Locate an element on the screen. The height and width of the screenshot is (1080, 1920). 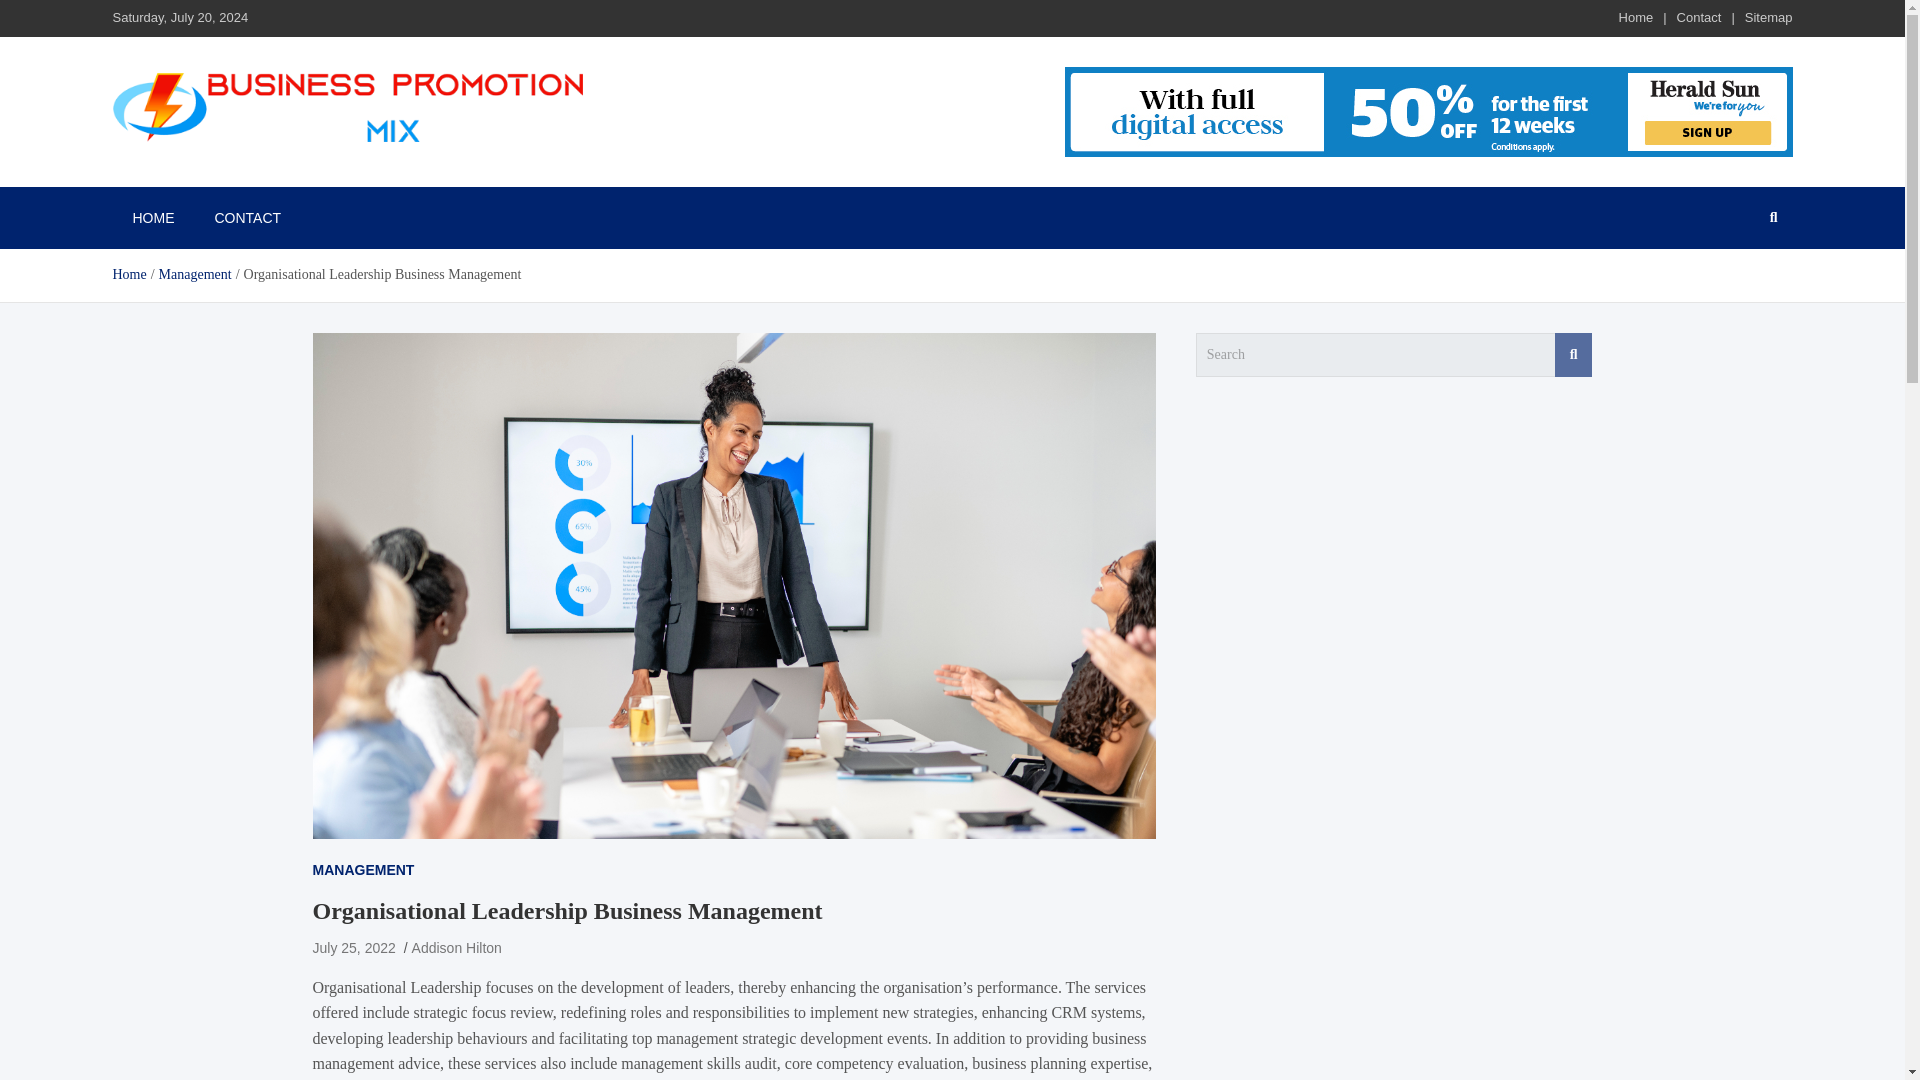
Home is located at coordinates (1636, 16).